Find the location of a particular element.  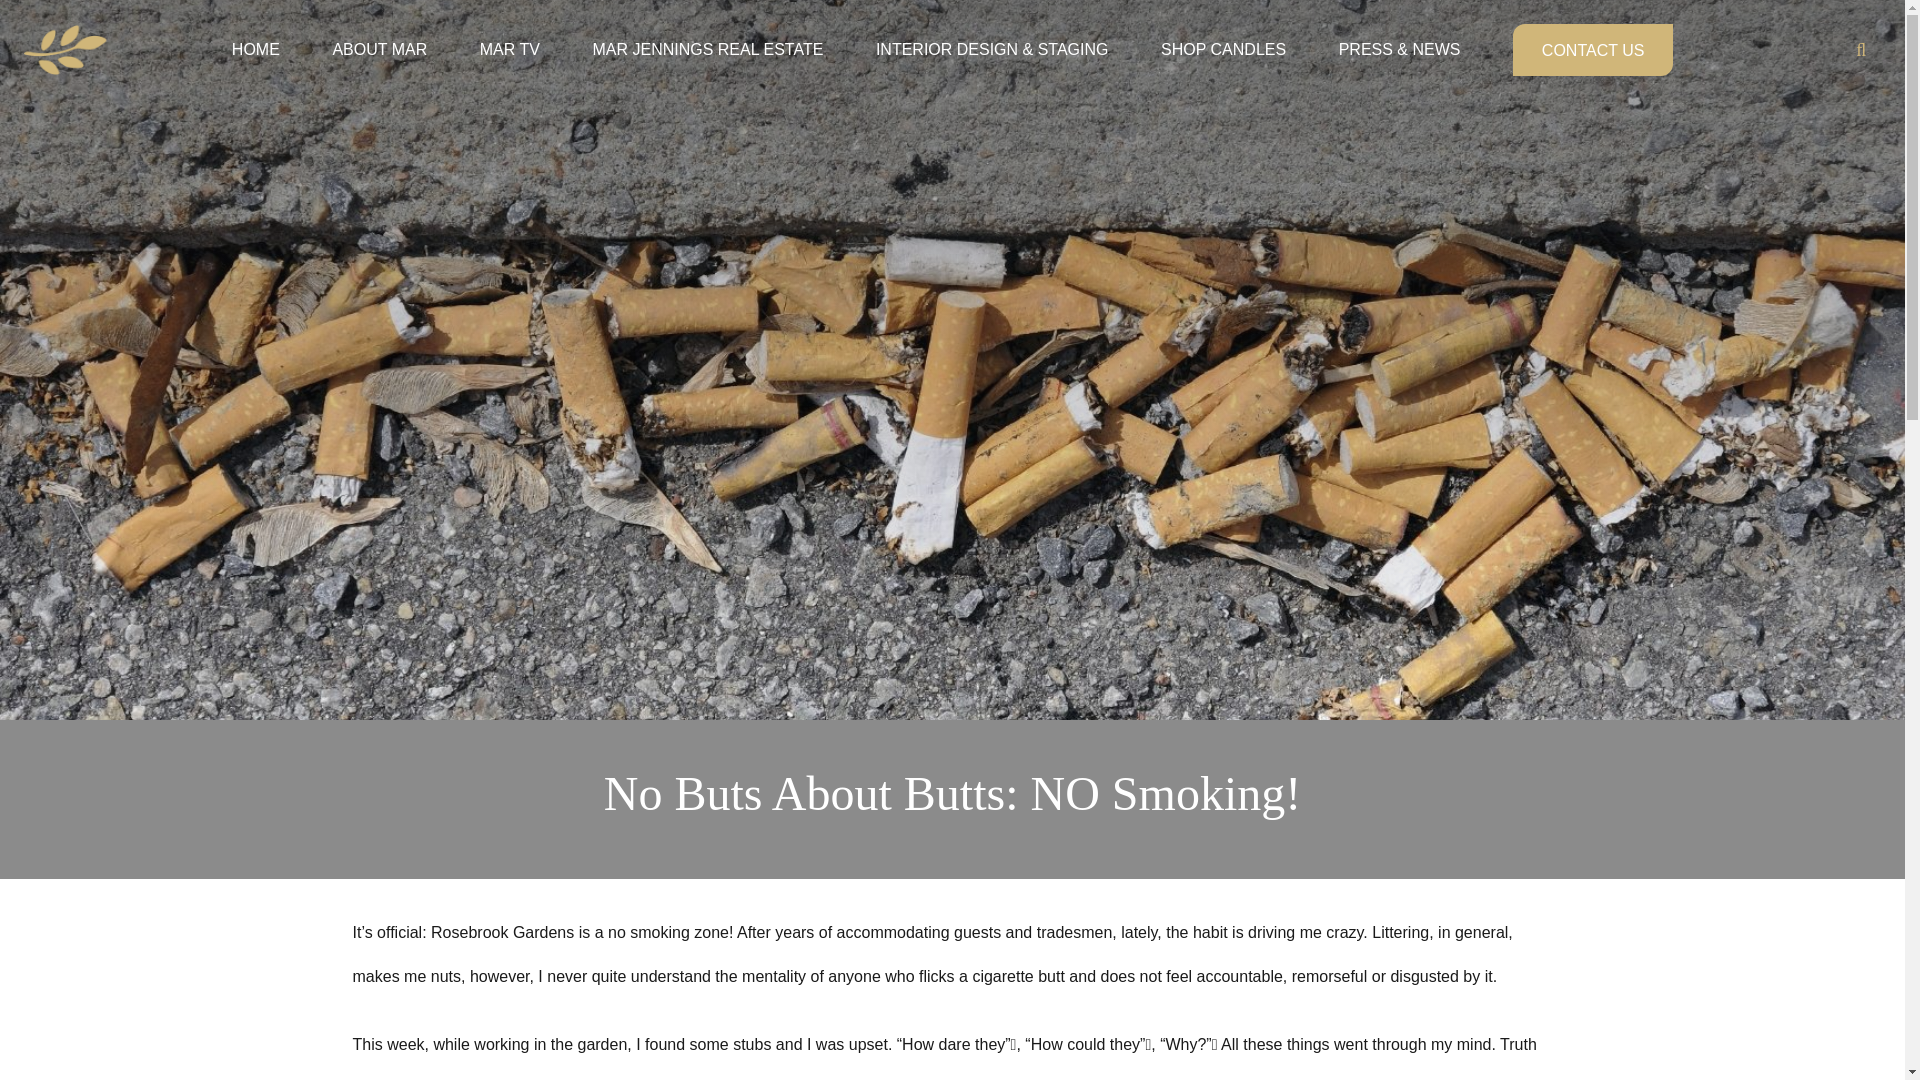

SHOP CANDLES is located at coordinates (1222, 36).